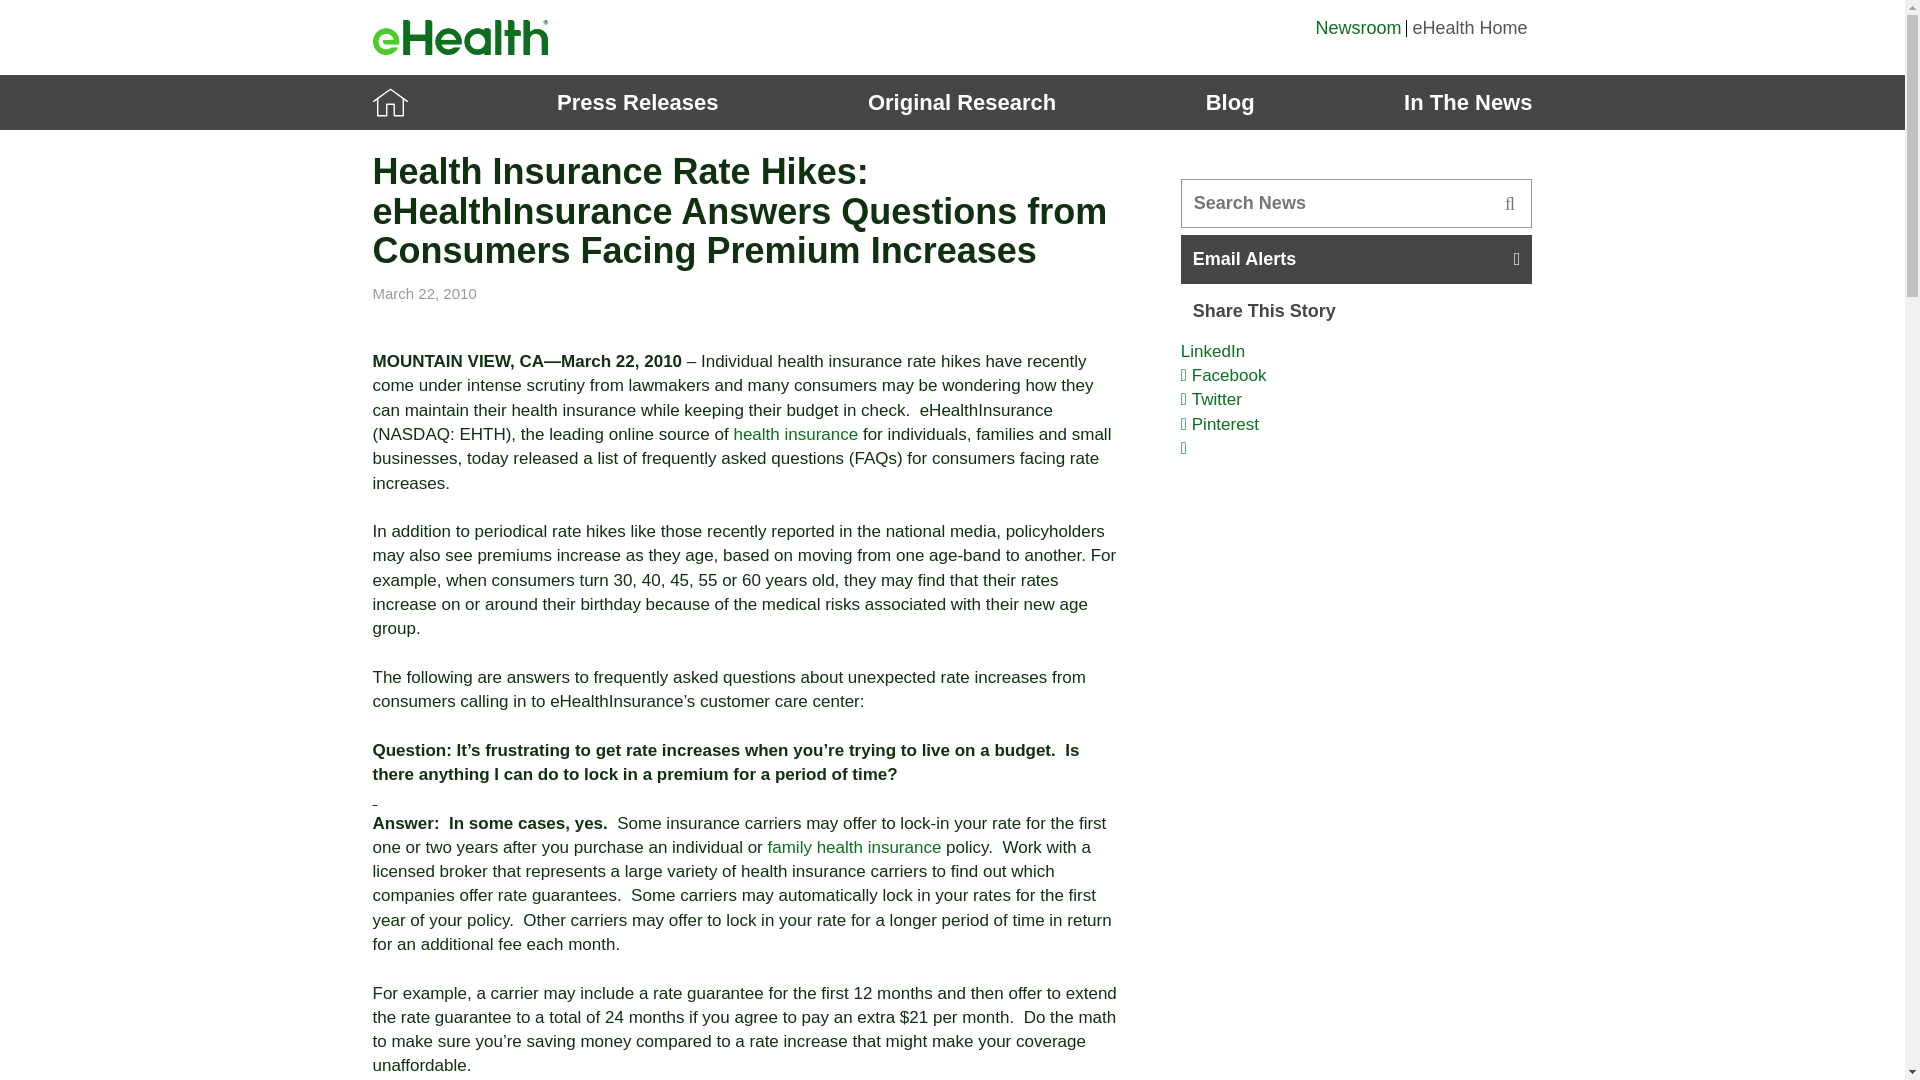  Describe the element at coordinates (1356, 260) in the screenshot. I see `Email Alerts` at that location.